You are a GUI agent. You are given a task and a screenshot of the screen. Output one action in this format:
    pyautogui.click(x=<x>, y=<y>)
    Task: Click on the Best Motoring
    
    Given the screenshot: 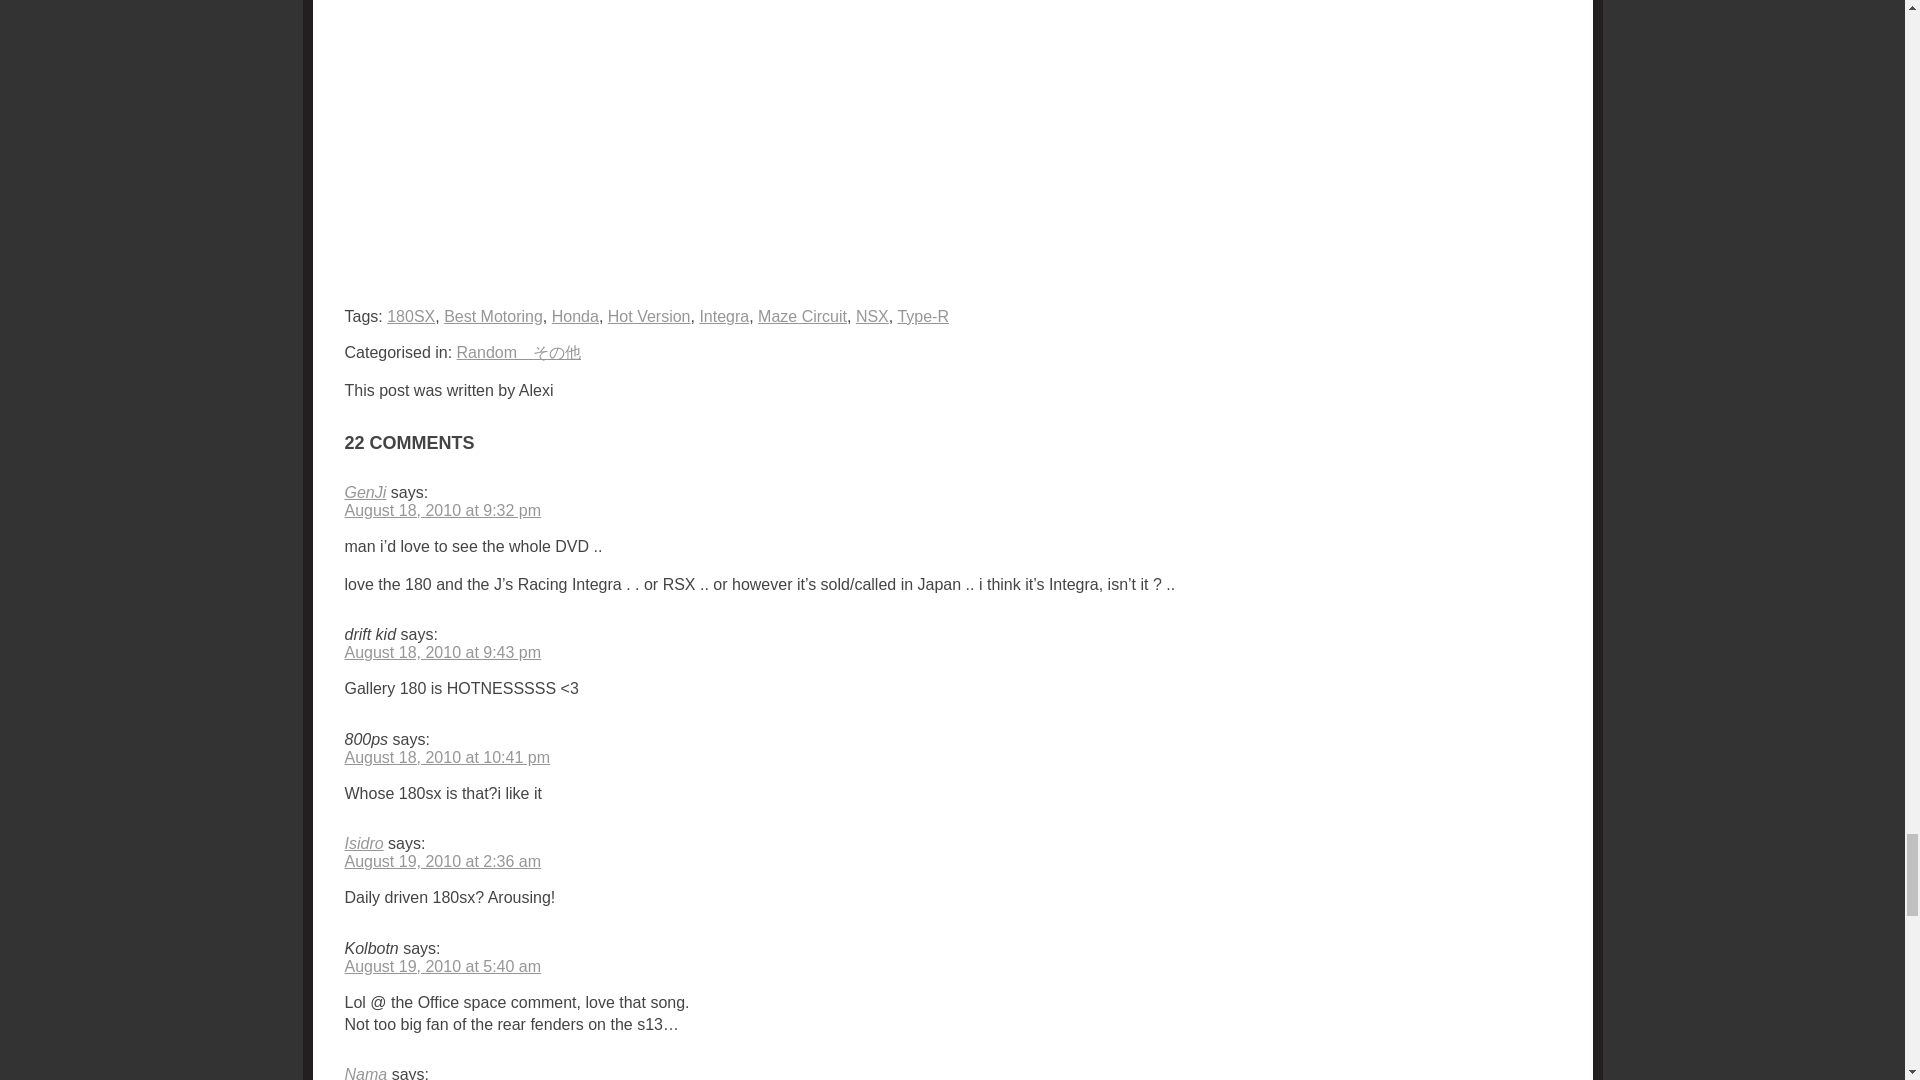 What is the action you would take?
    pyautogui.click(x=493, y=316)
    